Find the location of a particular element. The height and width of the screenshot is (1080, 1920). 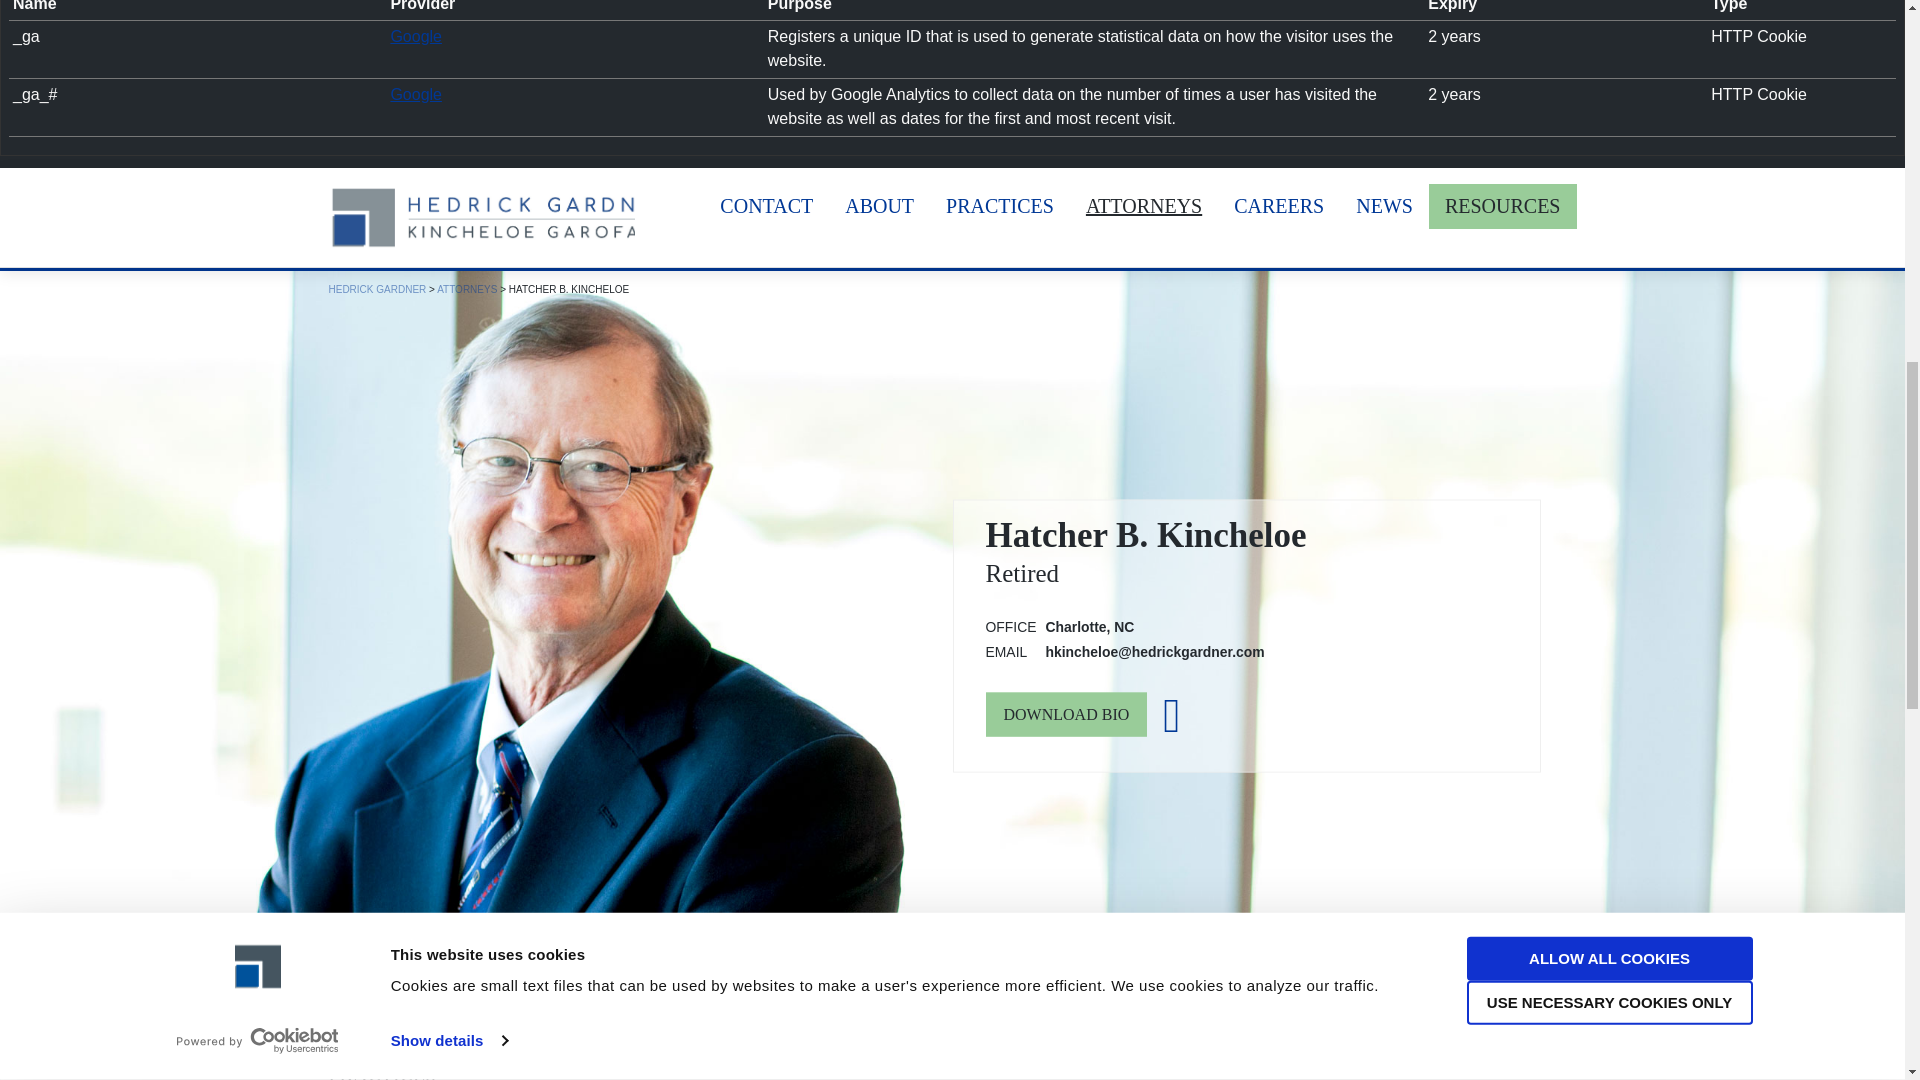

Go to Hedrick Gardner. is located at coordinates (377, 289).